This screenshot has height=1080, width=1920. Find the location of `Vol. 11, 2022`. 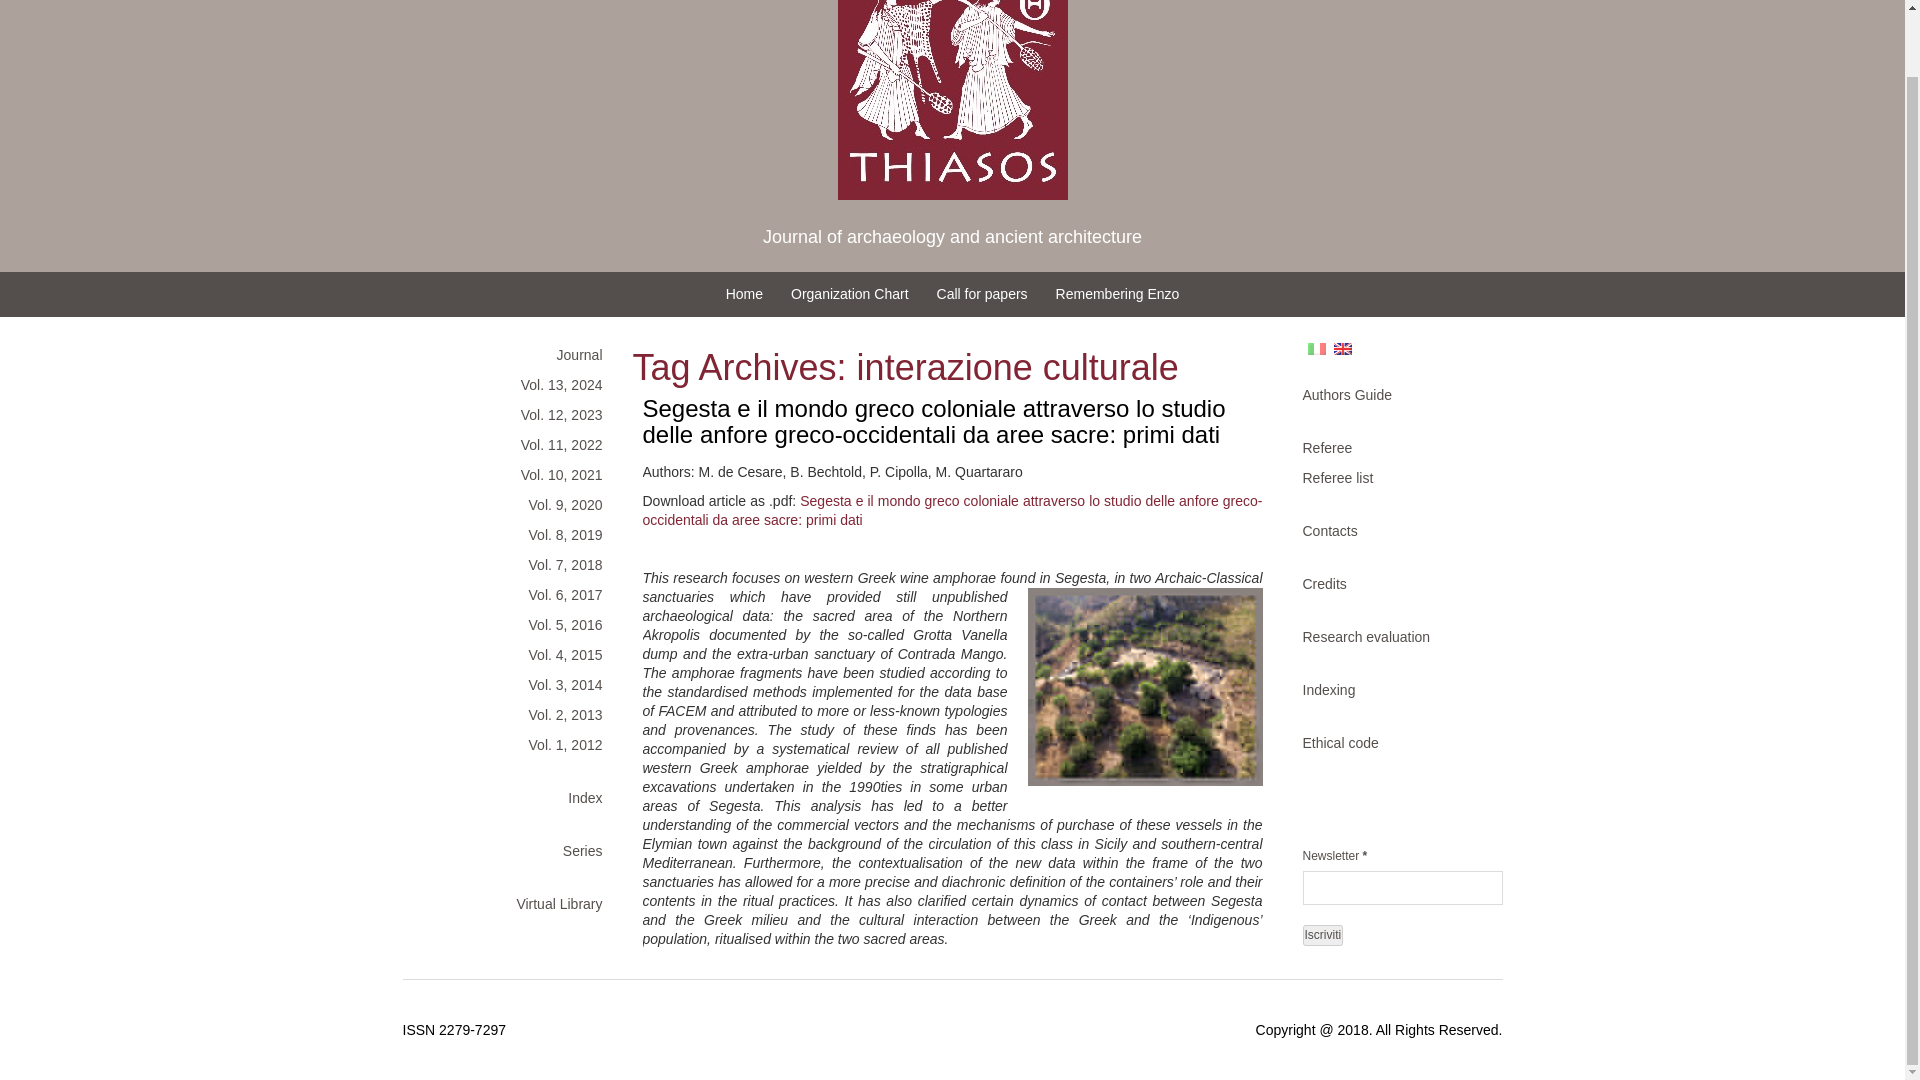

Vol. 11, 2022 is located at coordinates (512, 444).